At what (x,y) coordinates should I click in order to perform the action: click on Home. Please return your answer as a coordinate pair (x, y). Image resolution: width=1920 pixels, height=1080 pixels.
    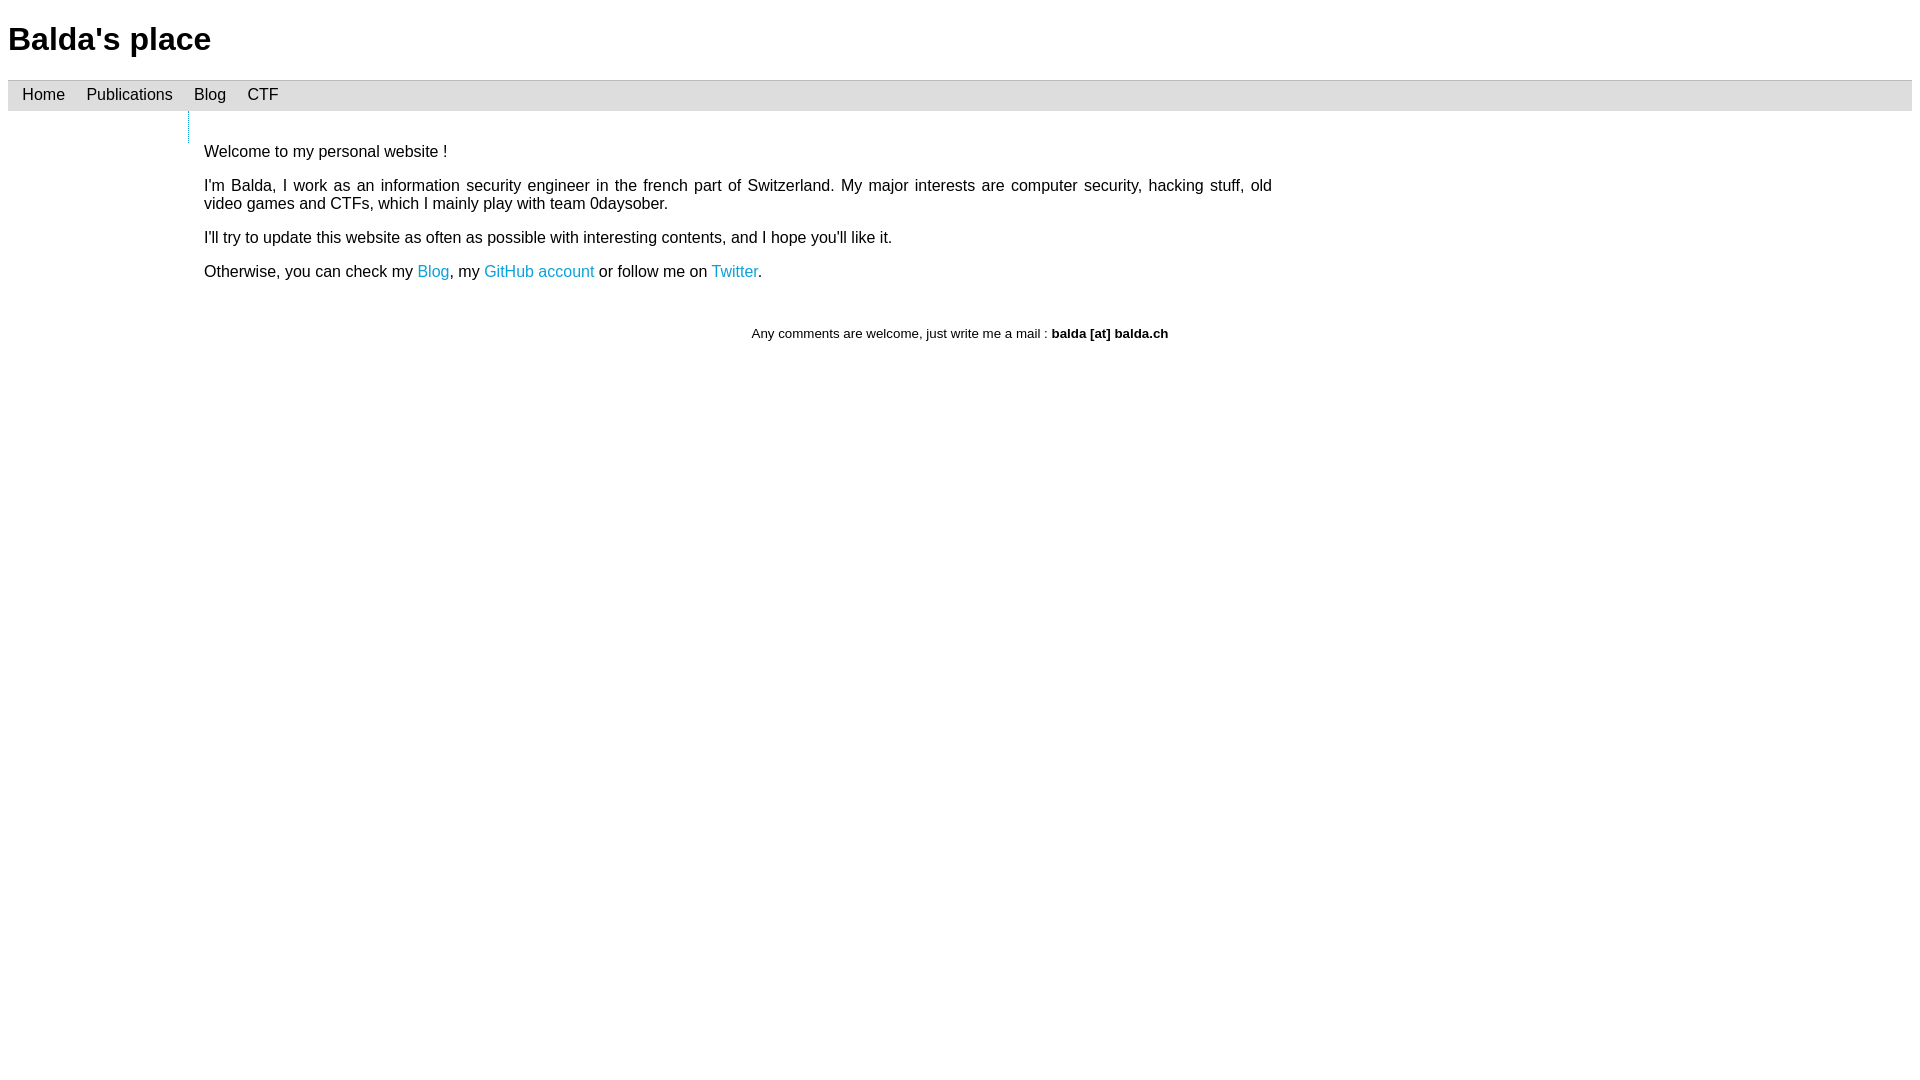
    Looking at the image, I should click on (44, 94).